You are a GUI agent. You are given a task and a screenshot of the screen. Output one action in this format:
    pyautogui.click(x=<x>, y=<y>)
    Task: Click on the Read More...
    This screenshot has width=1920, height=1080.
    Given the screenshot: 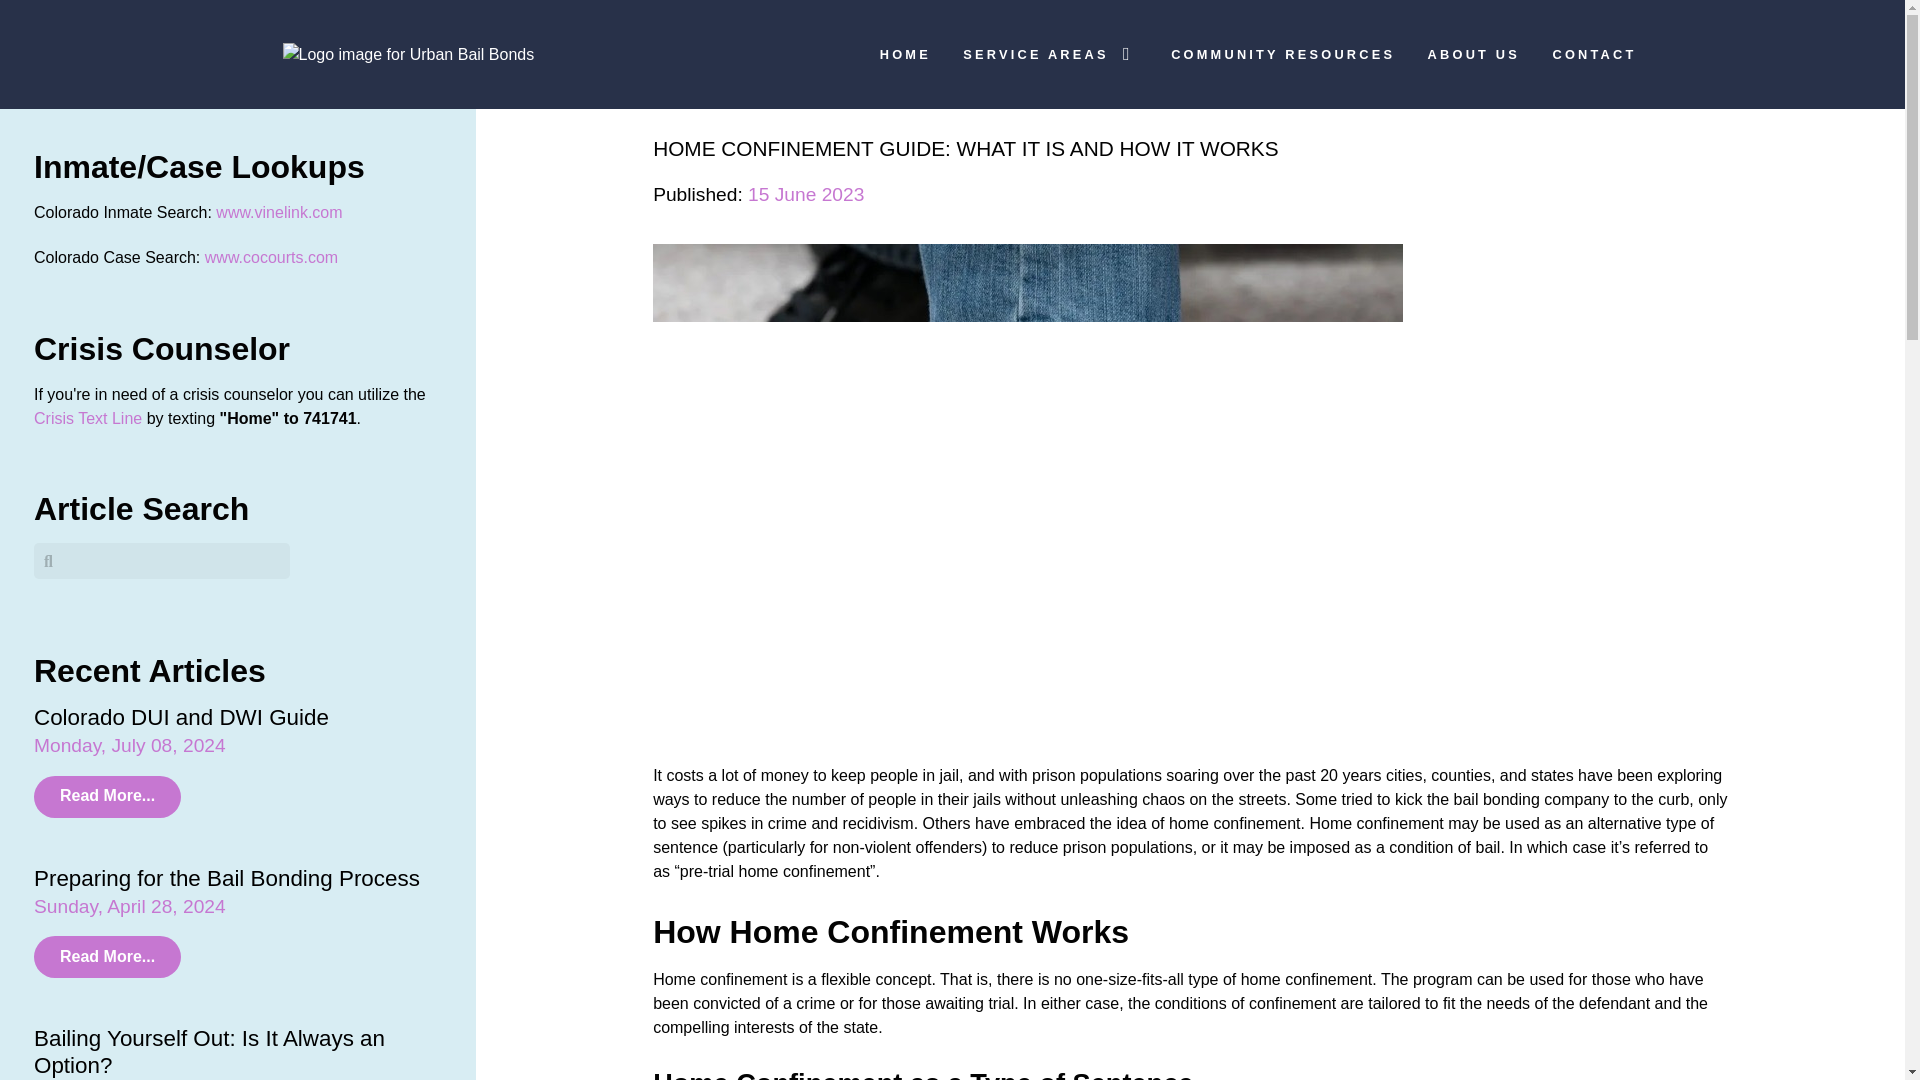 What is the action you would take?
    pyautogui.click(x=107, y=957)
    